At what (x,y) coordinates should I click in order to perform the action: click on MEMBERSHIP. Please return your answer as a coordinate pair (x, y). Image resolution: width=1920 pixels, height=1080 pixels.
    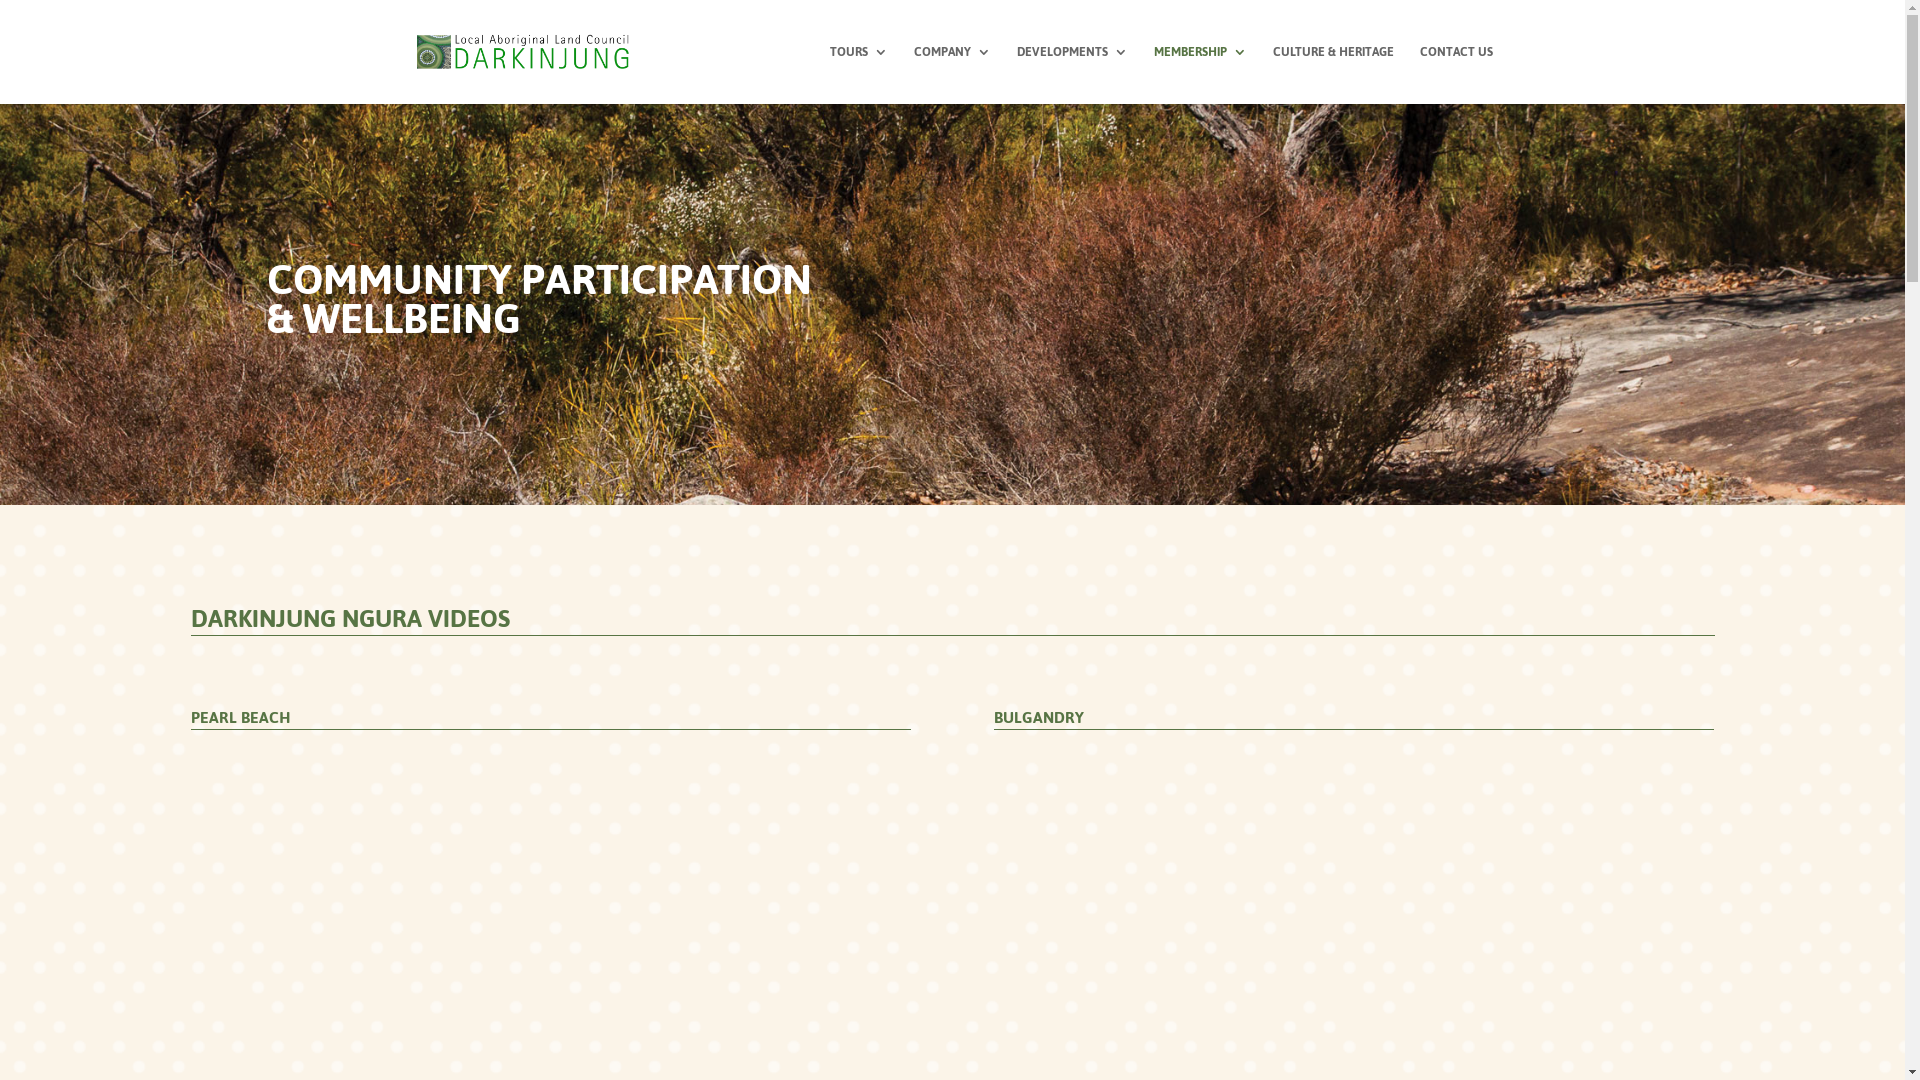
    Looking at the image, I should click on (1200, 74).